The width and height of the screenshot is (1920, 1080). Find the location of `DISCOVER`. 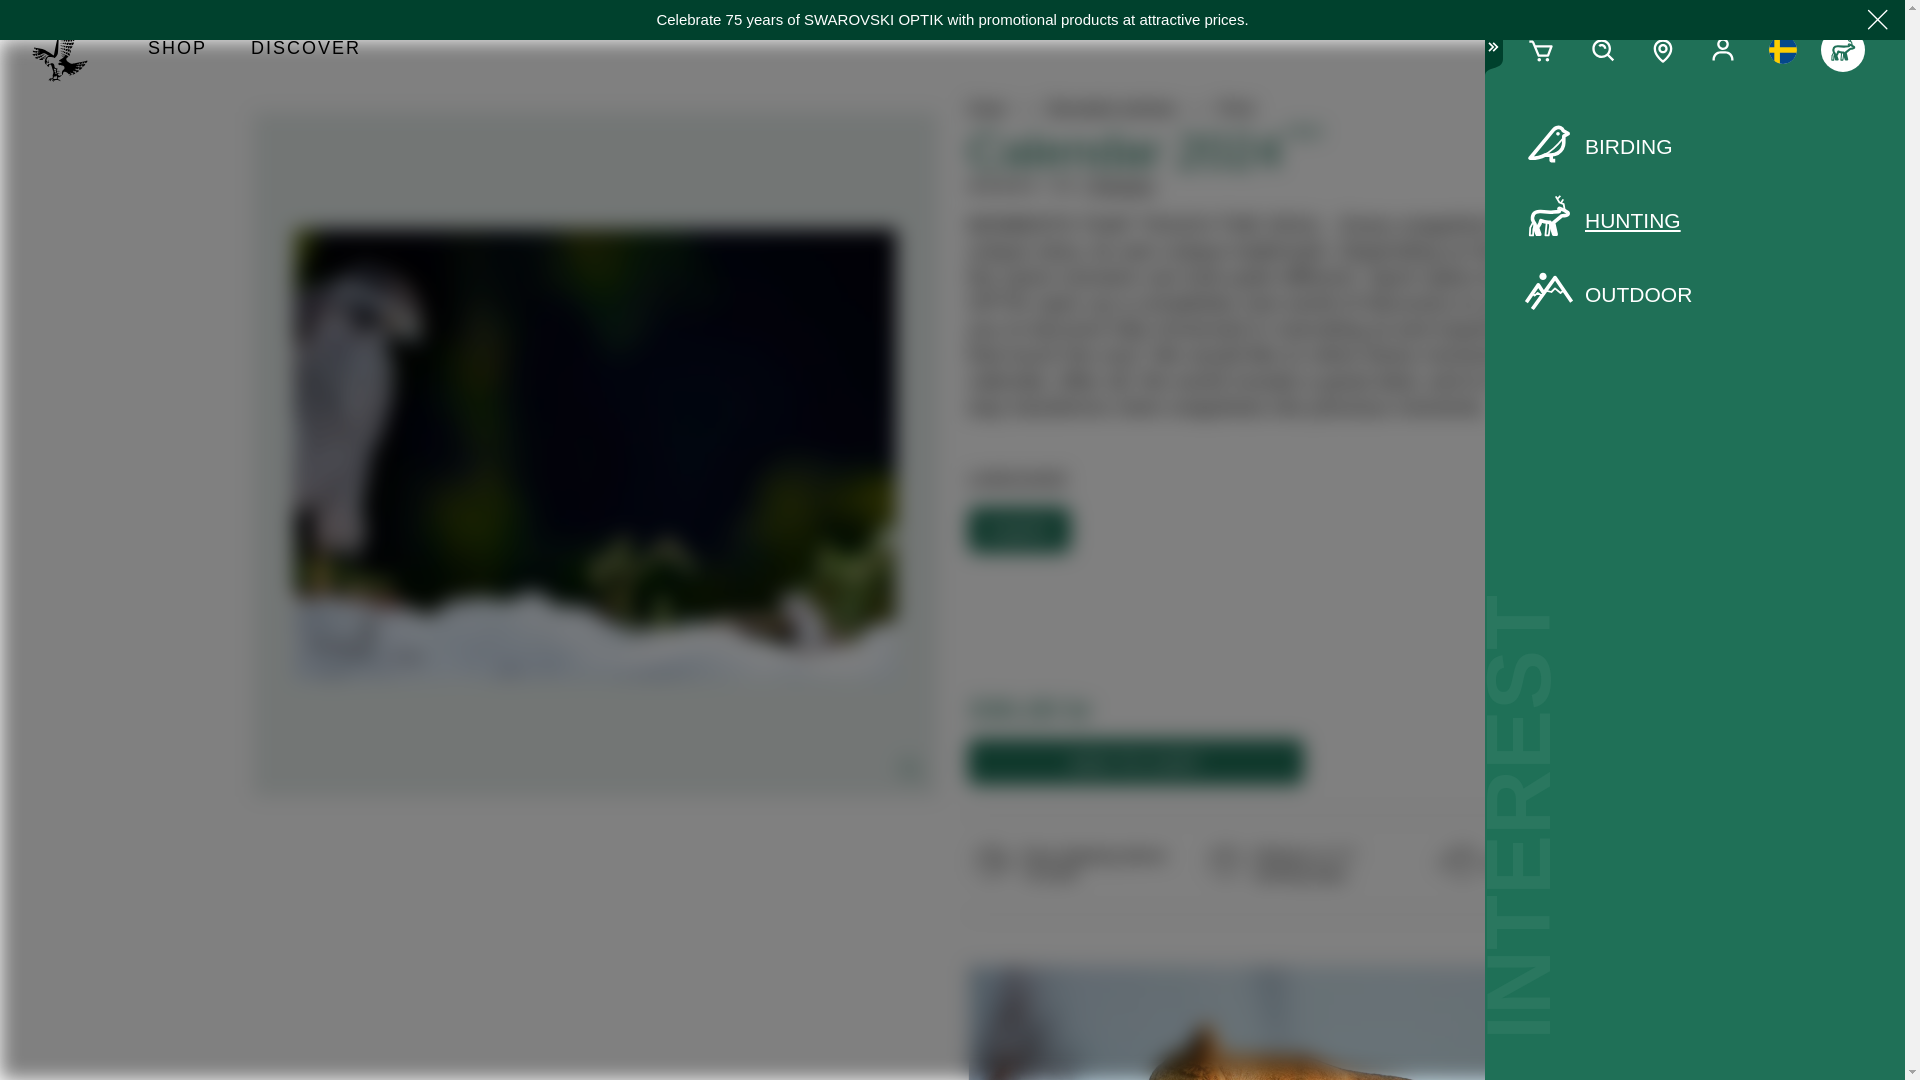

DISCOVER is located at coordinates (305, 50).